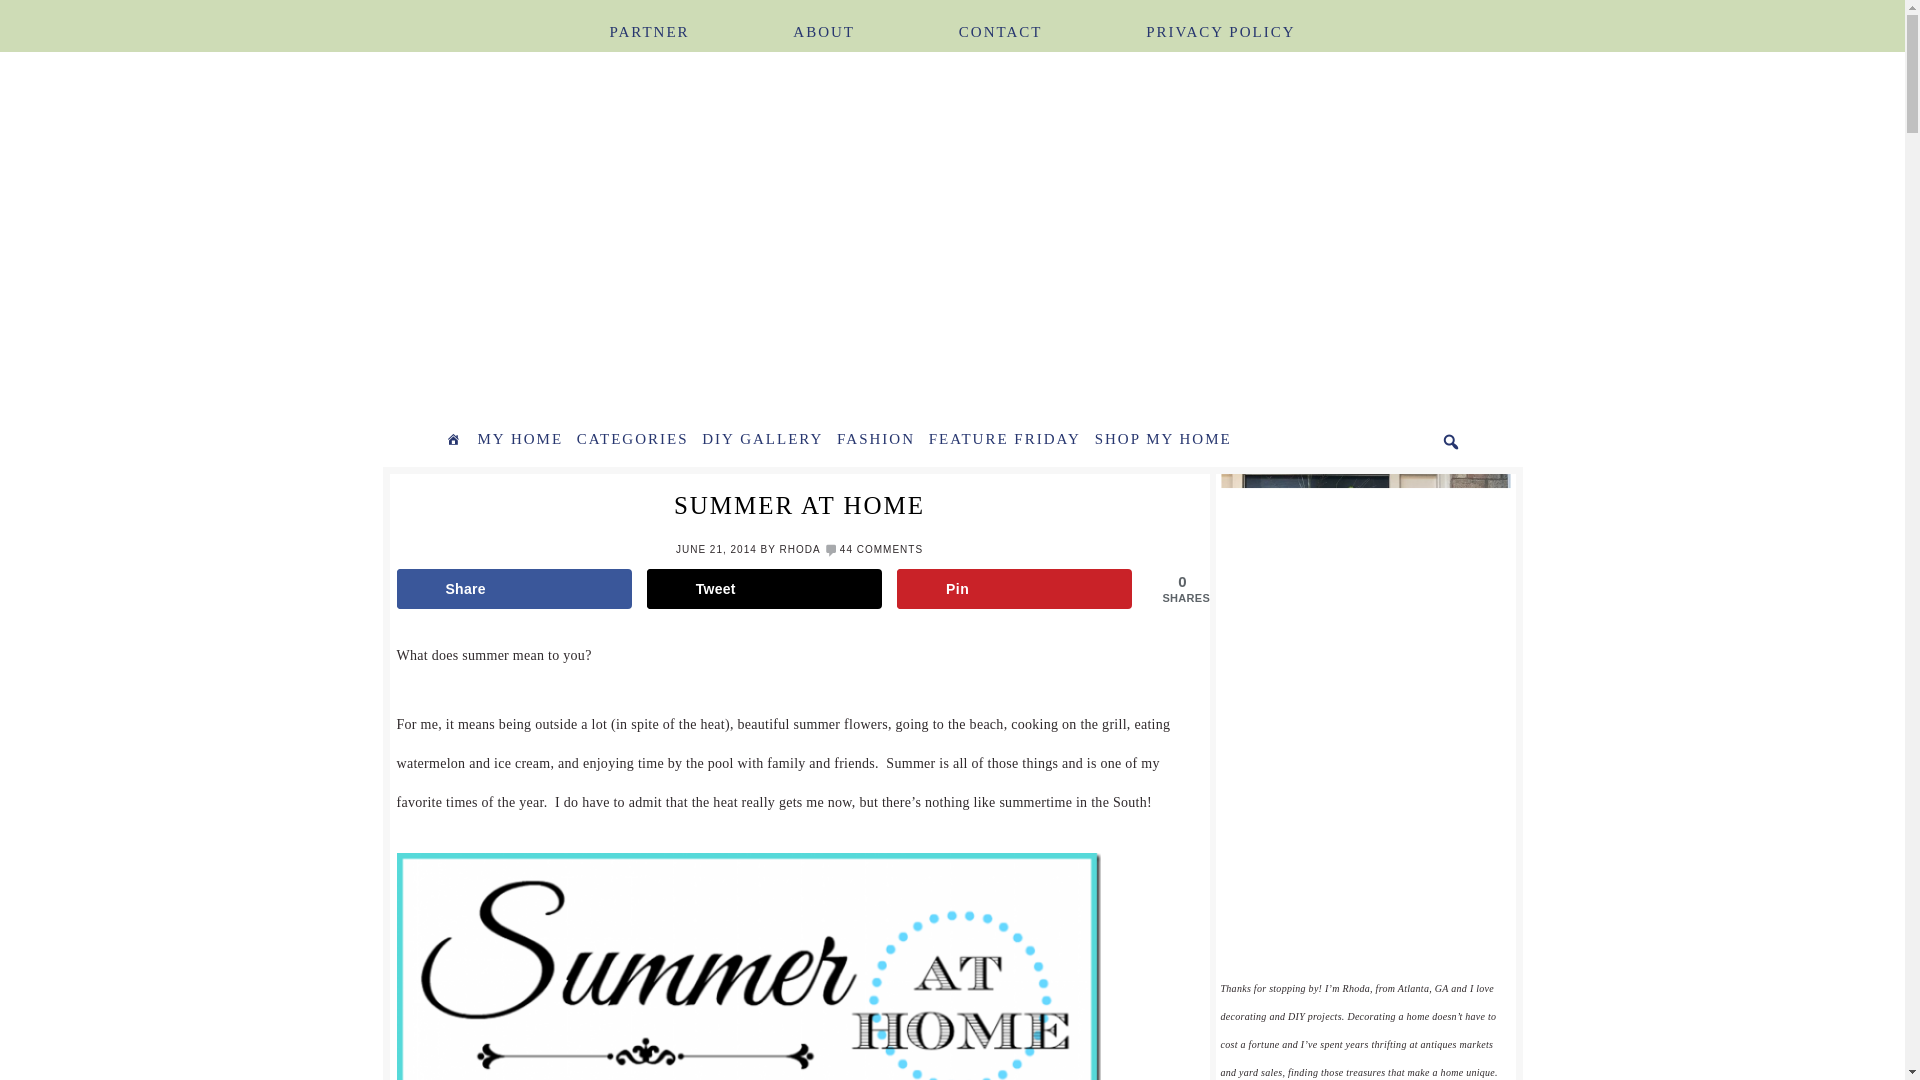 This screenshot has height=1080, width=1920. Describe the element at coordinates (520, 441) in the screenshot. I see `MY HOME` at that location.